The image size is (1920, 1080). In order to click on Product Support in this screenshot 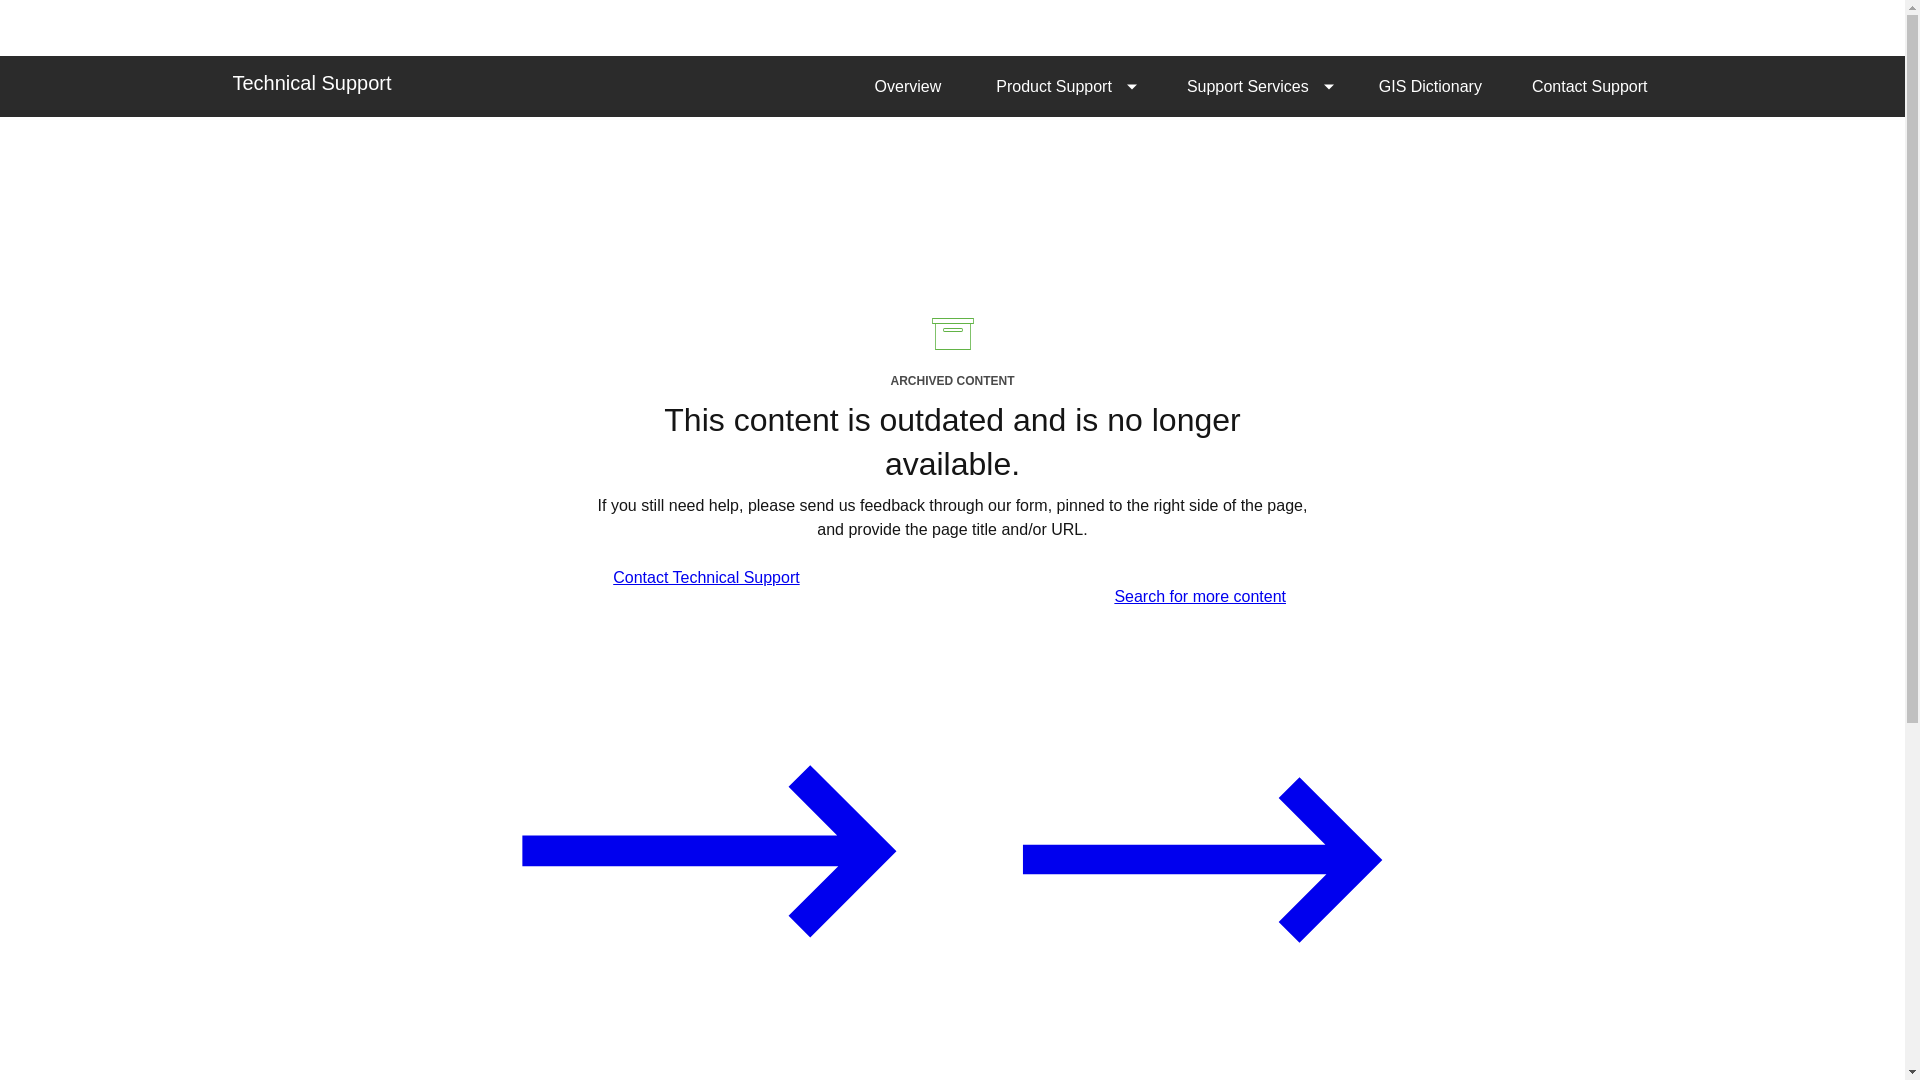, I will do `click(1061, 86)`.